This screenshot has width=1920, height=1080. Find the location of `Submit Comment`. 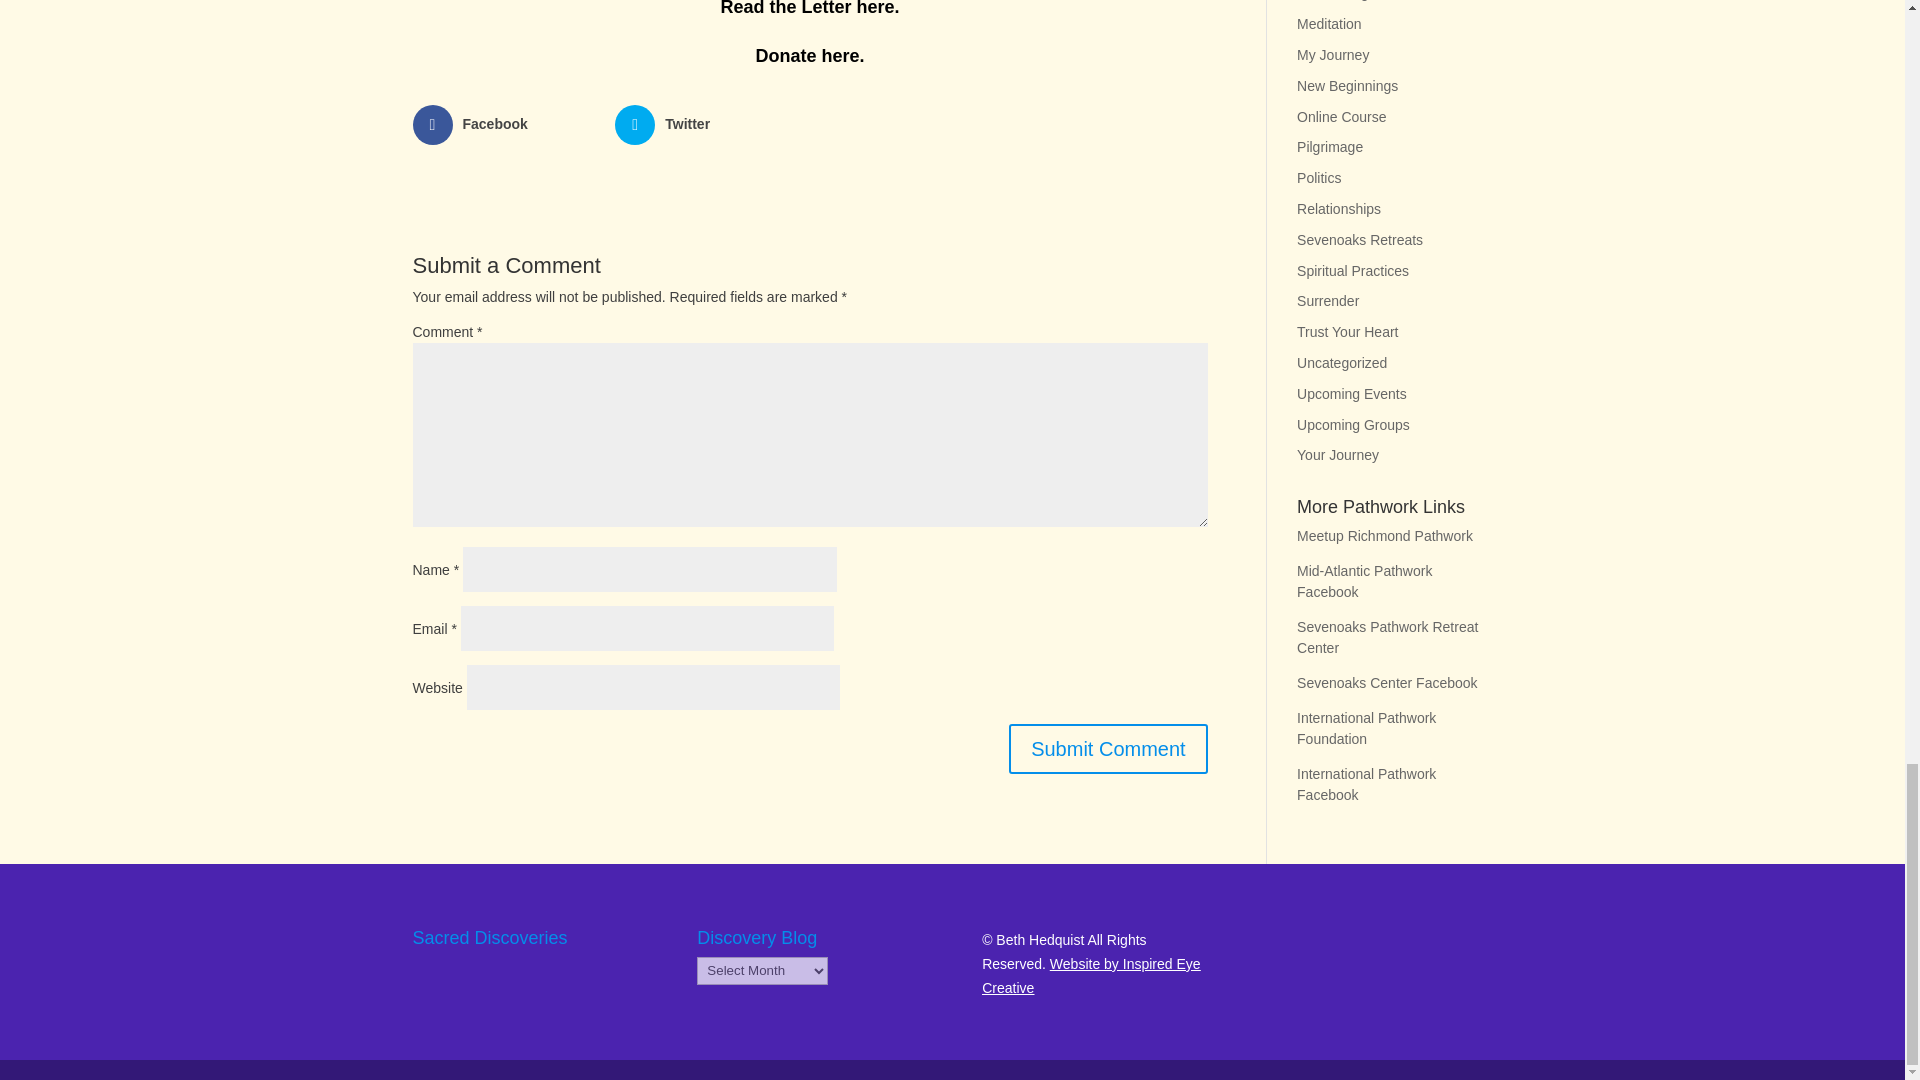

Submit Comment is located at coordinates (1108, 748).